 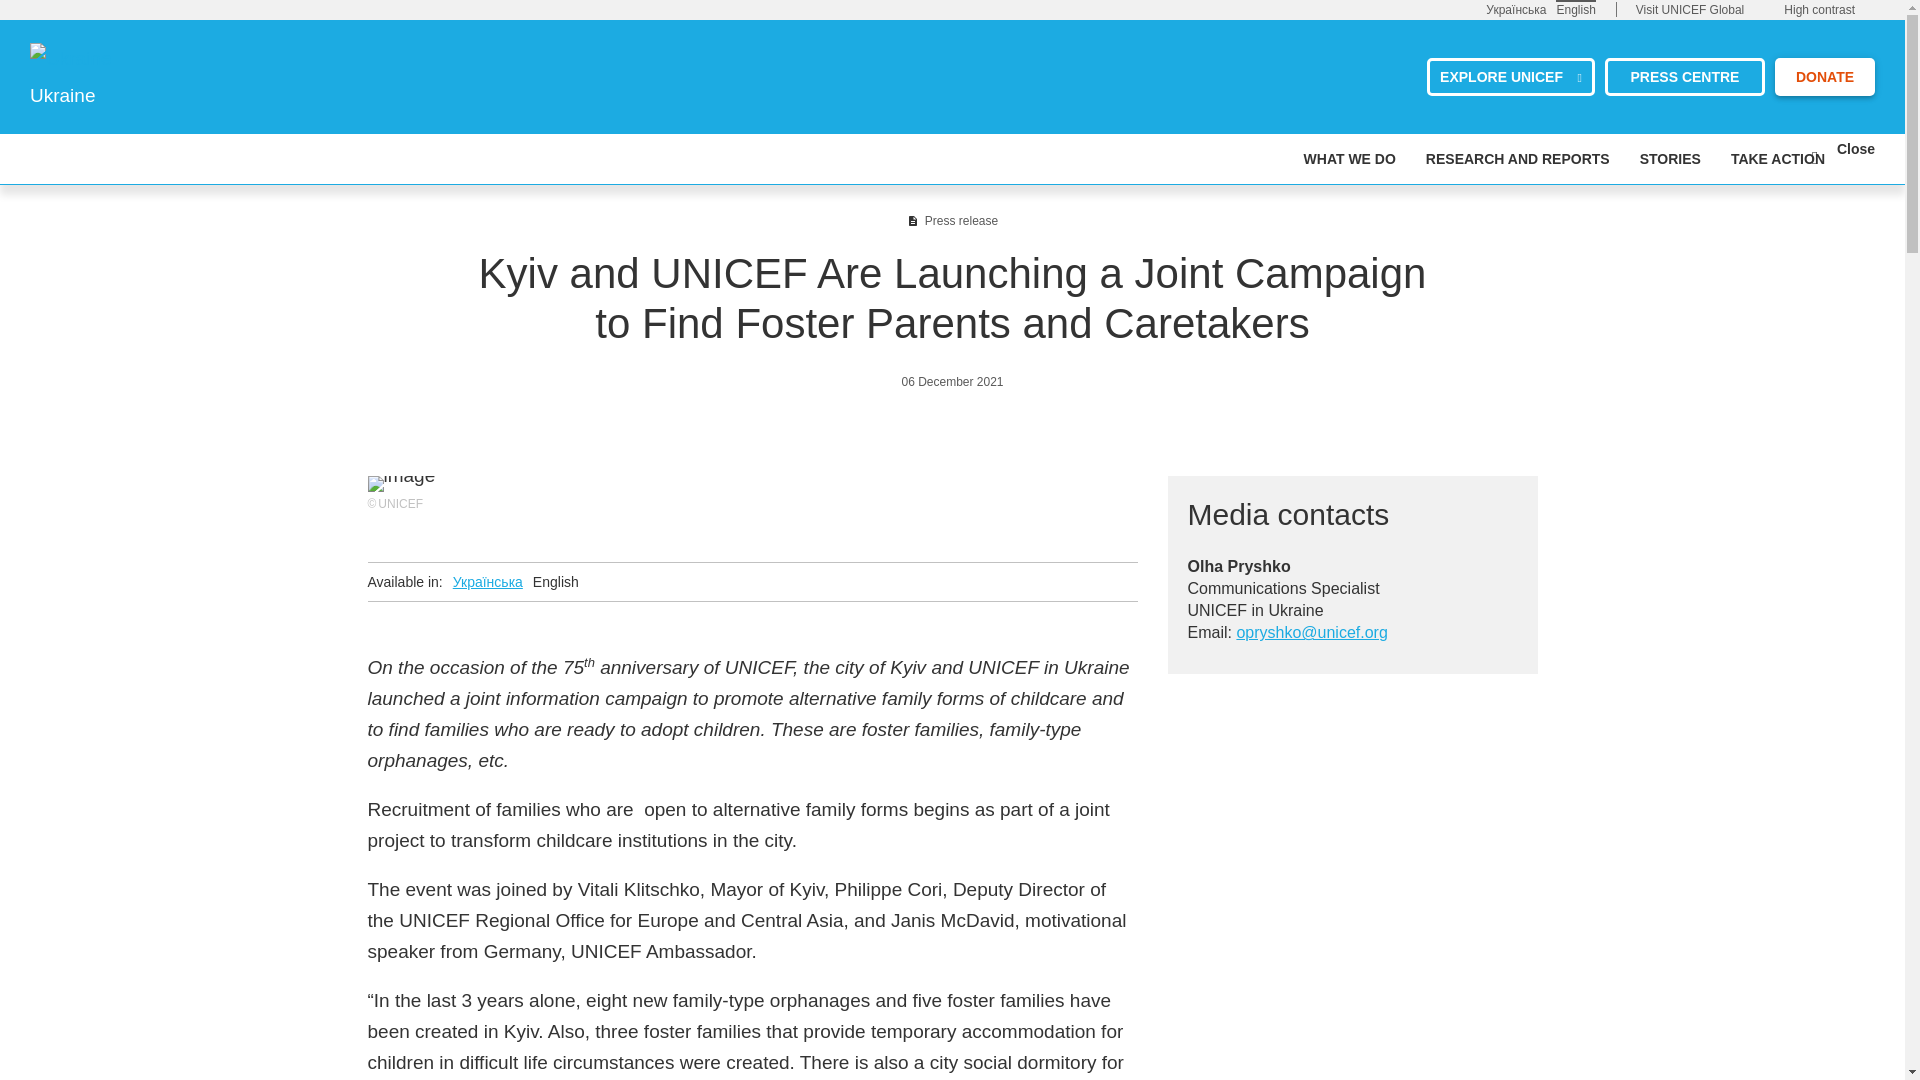 I want to click on RESEARCH AND REPORTS, so click(x=1518, y=158).